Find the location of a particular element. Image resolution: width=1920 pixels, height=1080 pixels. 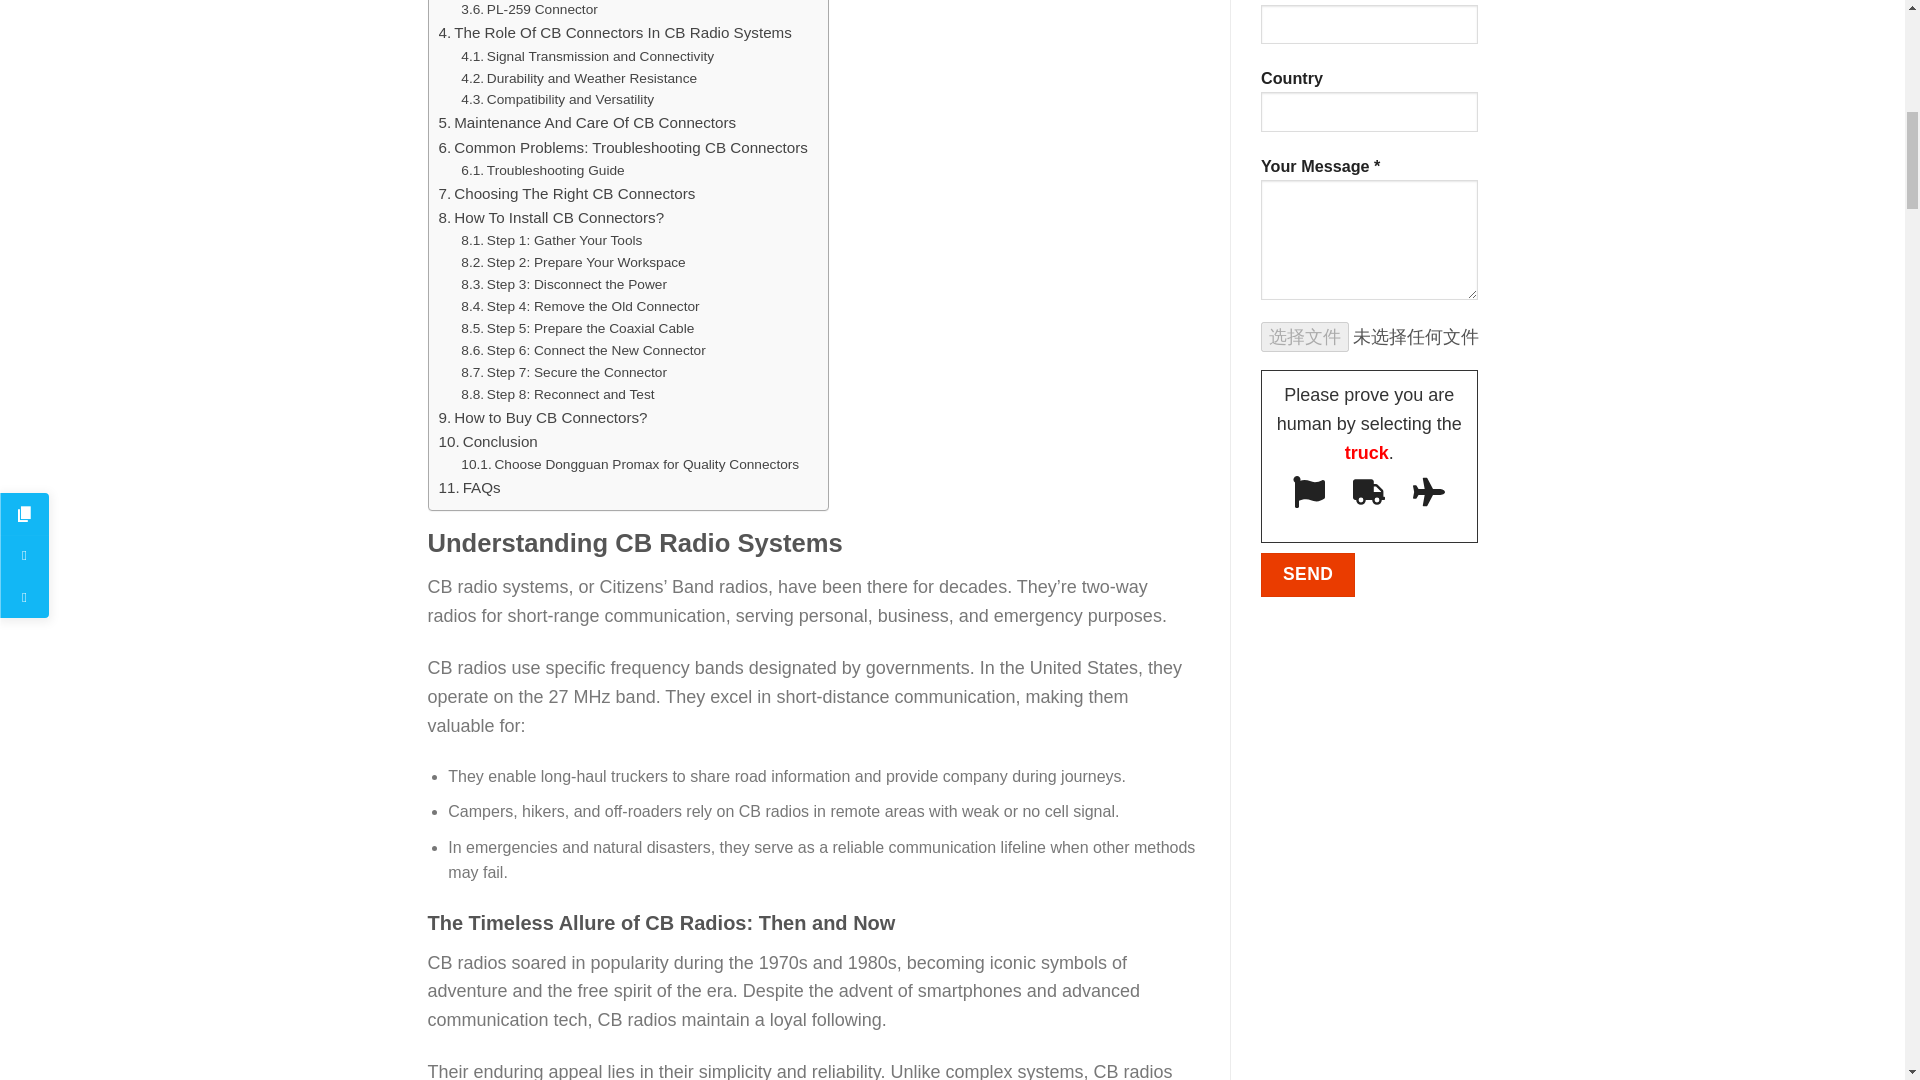

Send is located at coordinates (1308, 574).